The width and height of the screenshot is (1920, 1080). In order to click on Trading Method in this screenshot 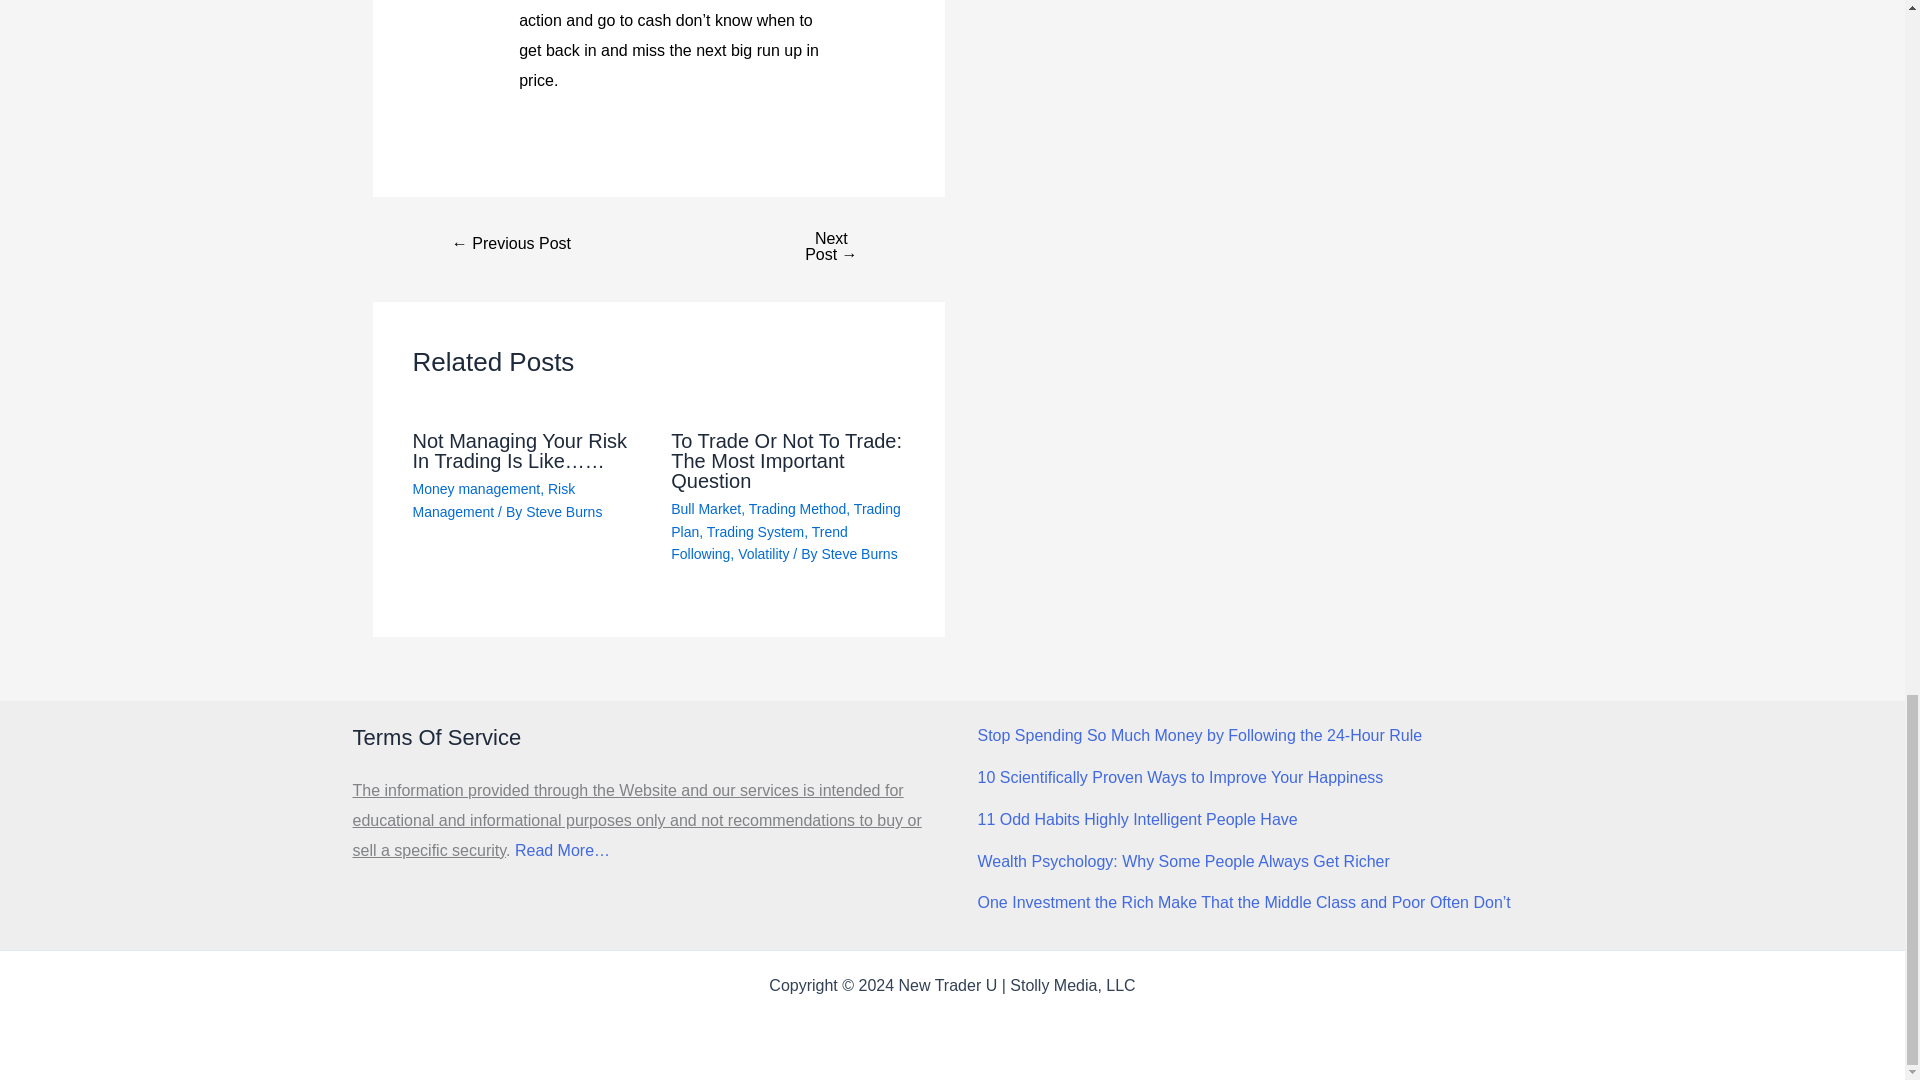, I will do `click(797, 509)`.